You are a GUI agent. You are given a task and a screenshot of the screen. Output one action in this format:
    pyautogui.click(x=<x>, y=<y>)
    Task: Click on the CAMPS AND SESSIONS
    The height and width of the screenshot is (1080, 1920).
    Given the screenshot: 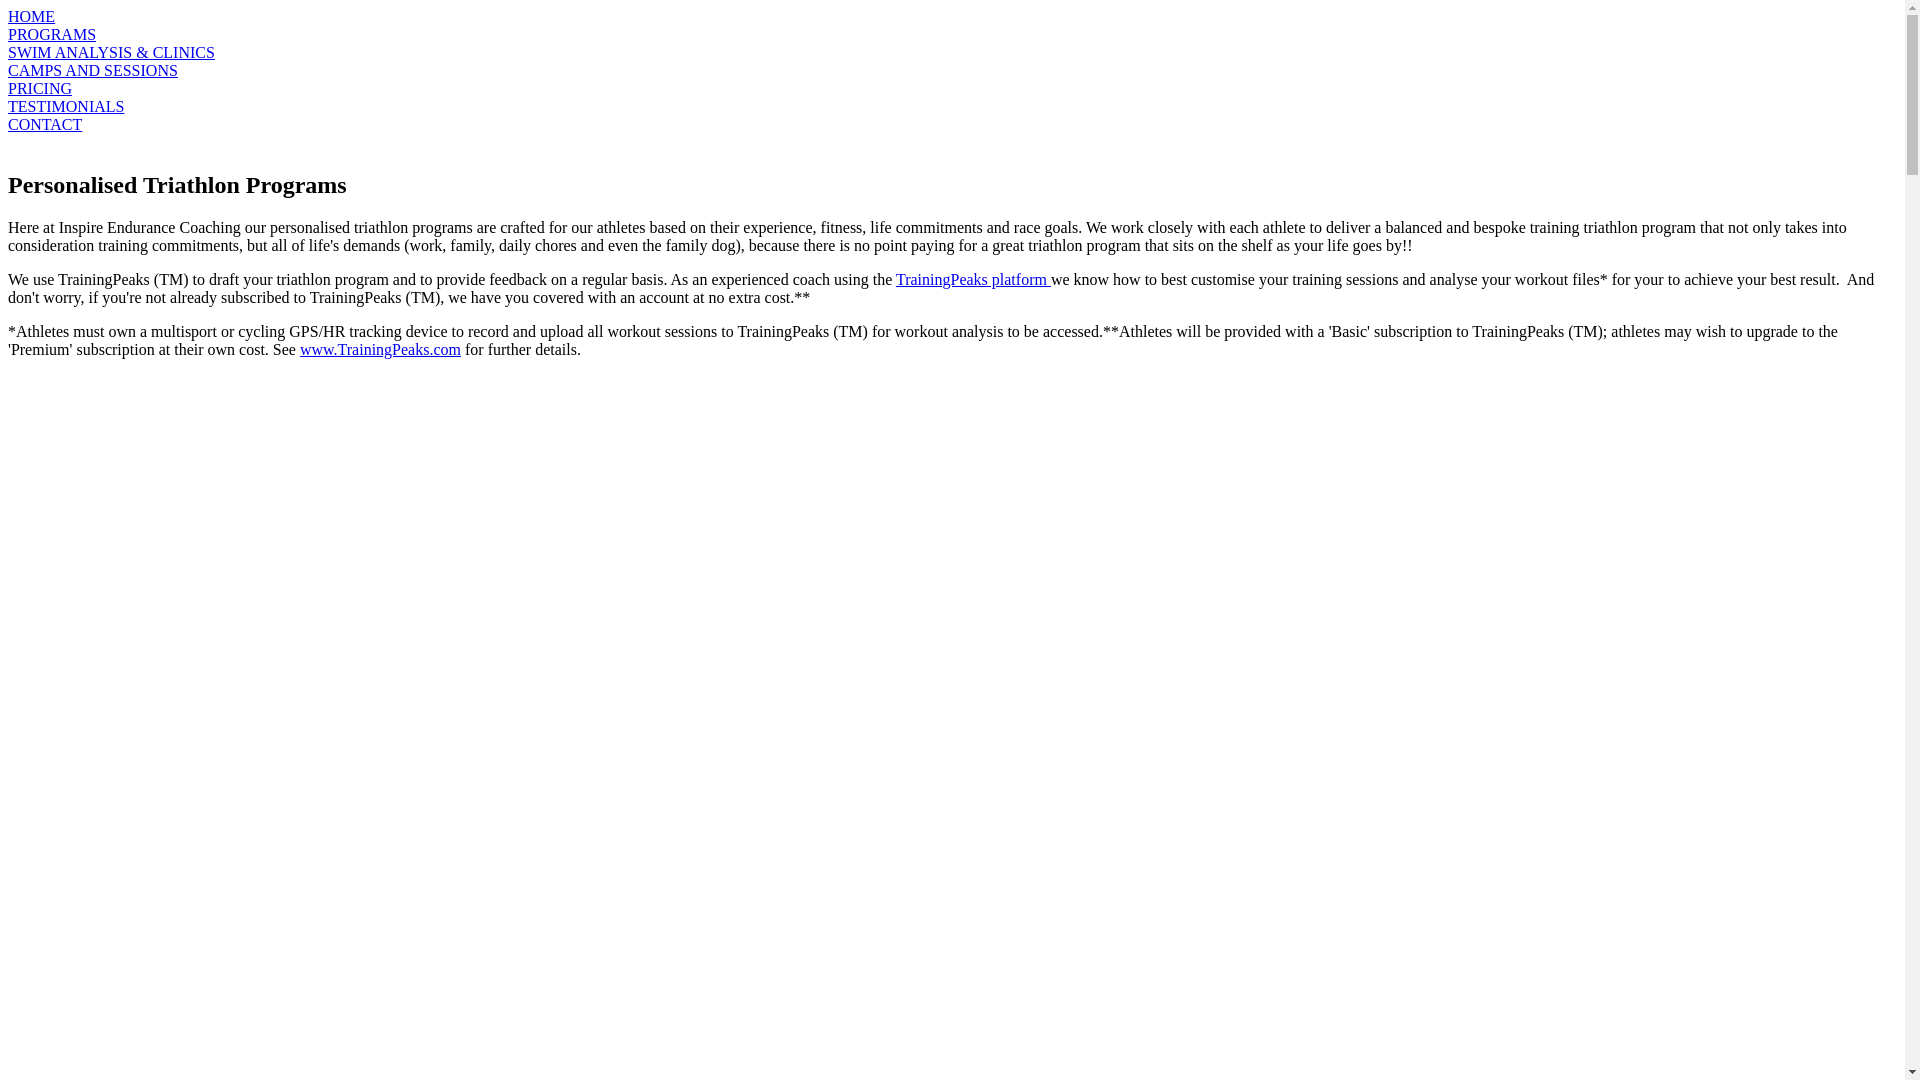 What is the action you would take?
    pyautogui.click(x=952, y=71)
    